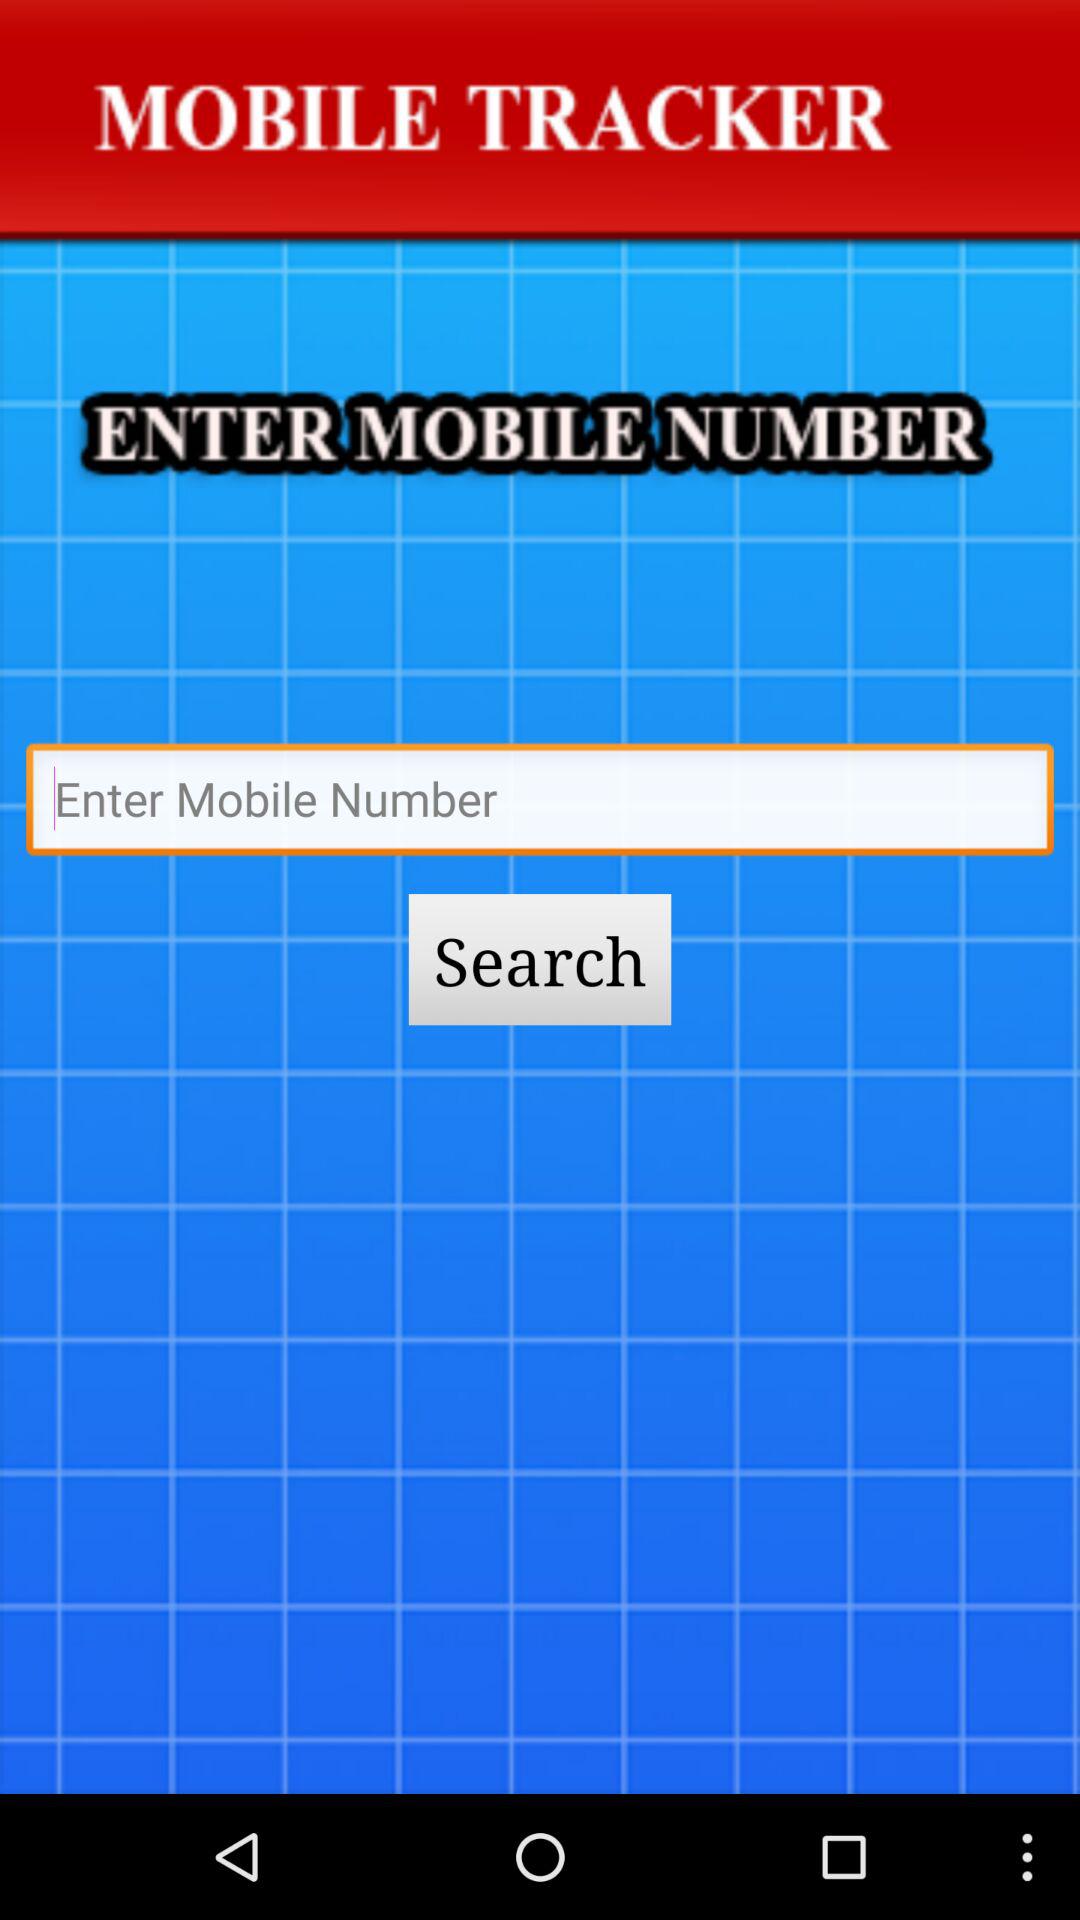 The height and width of the screenshot is (1920, 1080). I want to click on type bthe name, so click(540, 804).